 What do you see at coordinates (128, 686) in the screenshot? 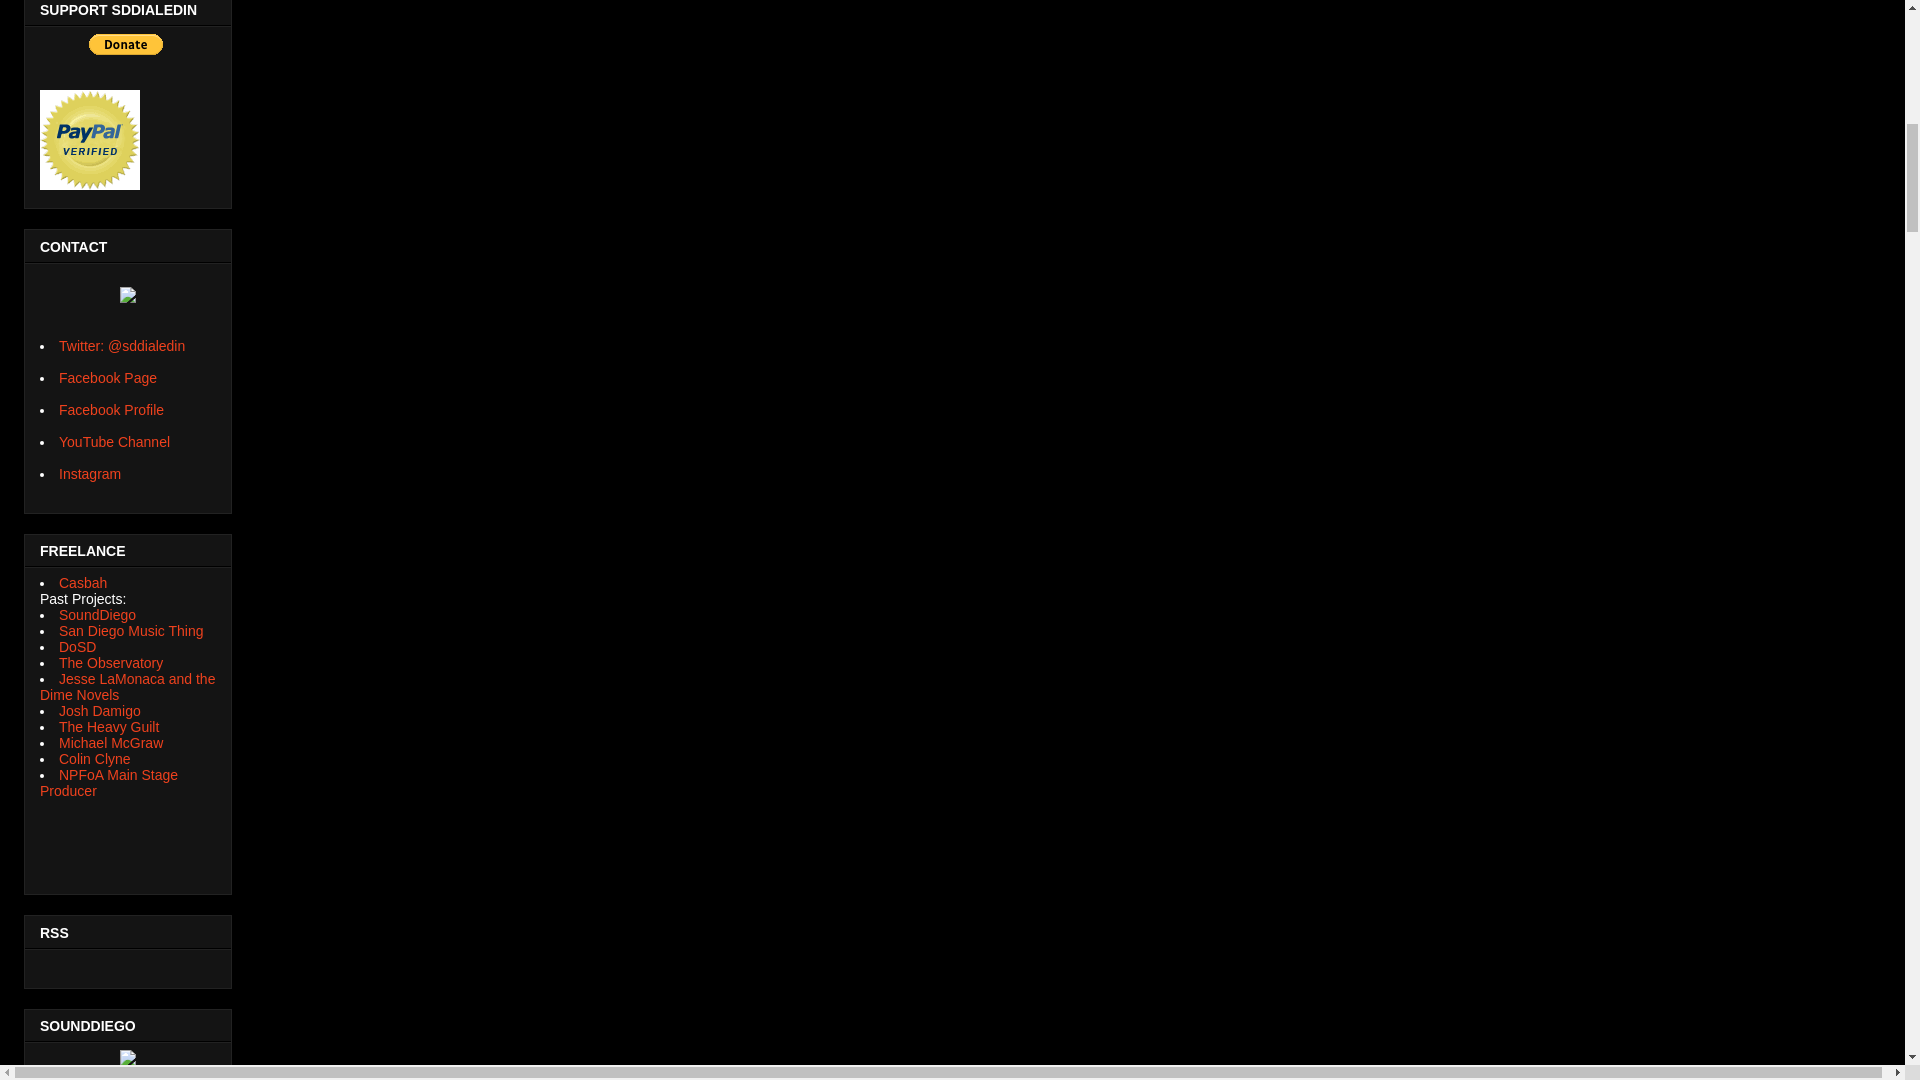
I see `Jesse LaMonaca and the Dime Novels` at bounding box center [128, 686].